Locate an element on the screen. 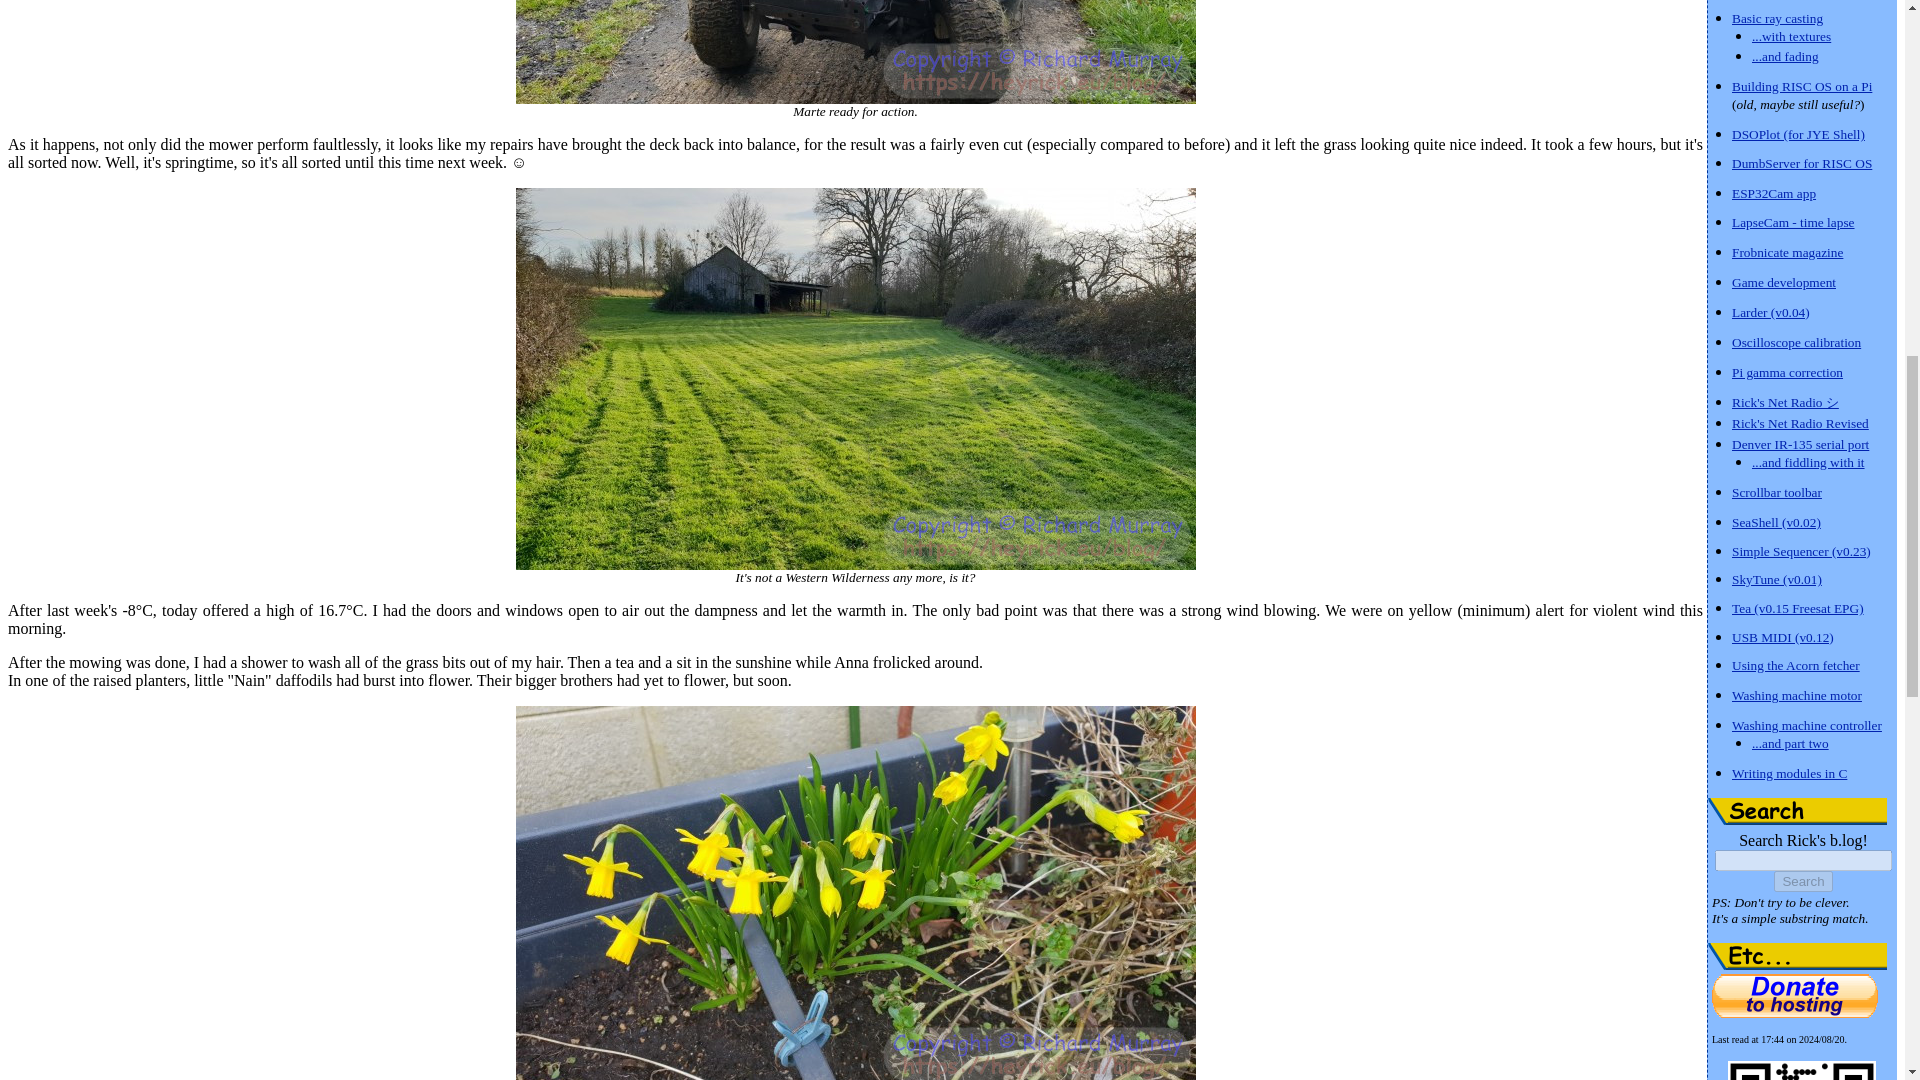 The width and height of the screenshot is (1920, 1080). Search is located at coordinates (1802, 881).